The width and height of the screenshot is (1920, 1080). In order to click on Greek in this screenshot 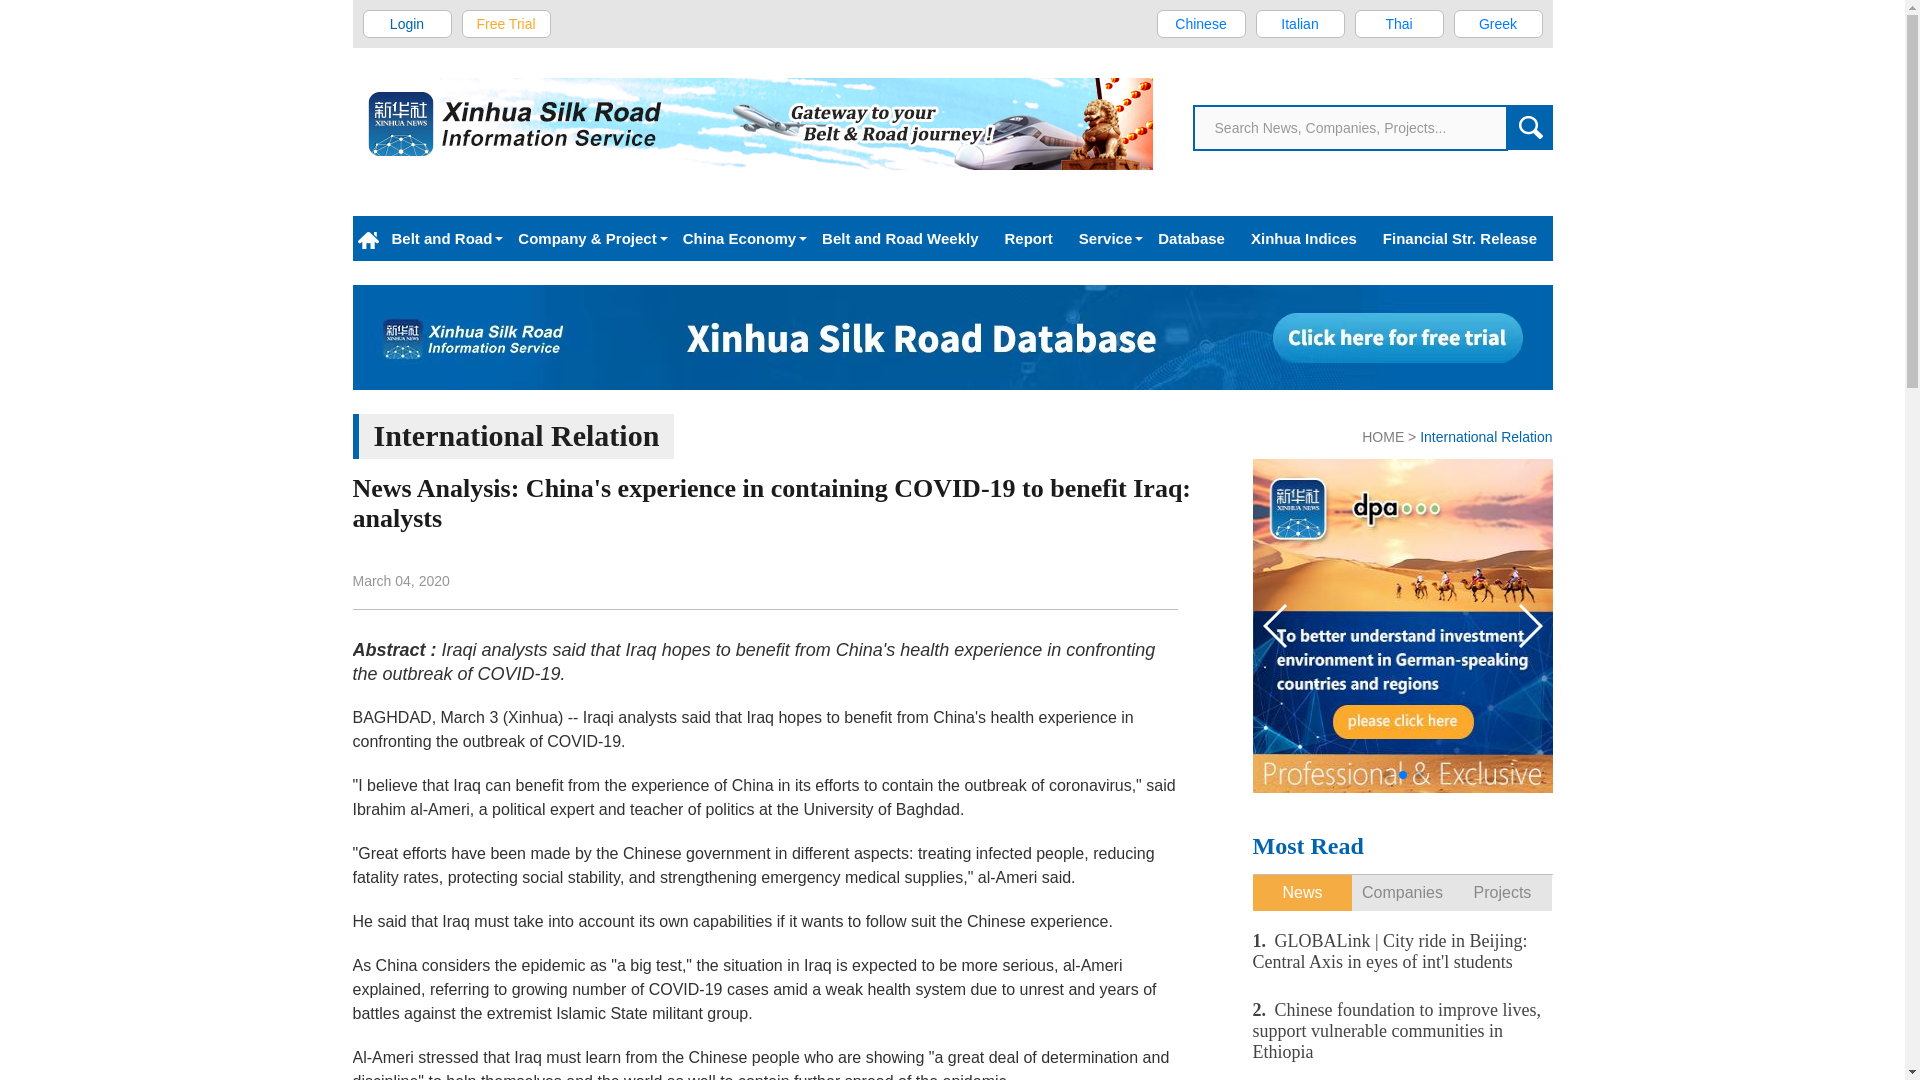, I will do `click(1498, 23)`.